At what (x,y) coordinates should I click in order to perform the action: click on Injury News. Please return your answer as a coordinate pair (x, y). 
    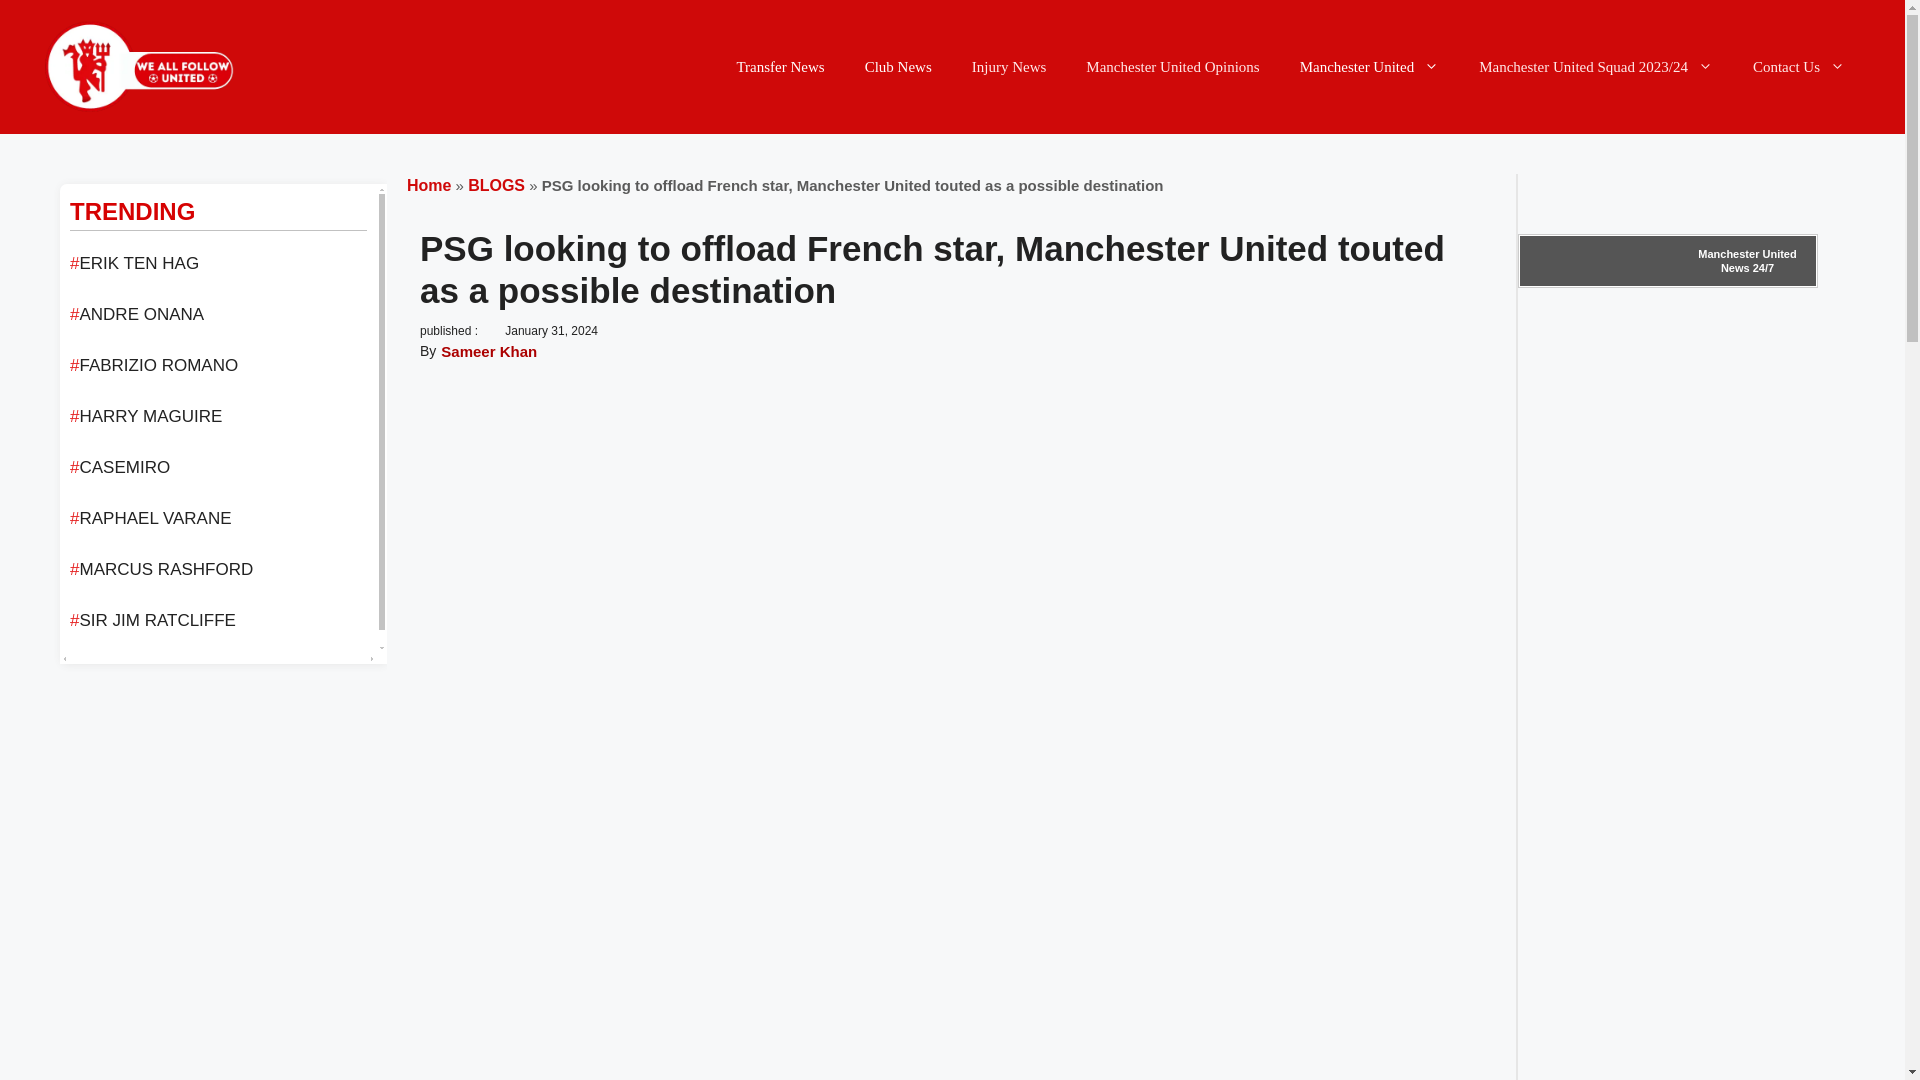
    Looking at the image, I should click on (1010, 66).